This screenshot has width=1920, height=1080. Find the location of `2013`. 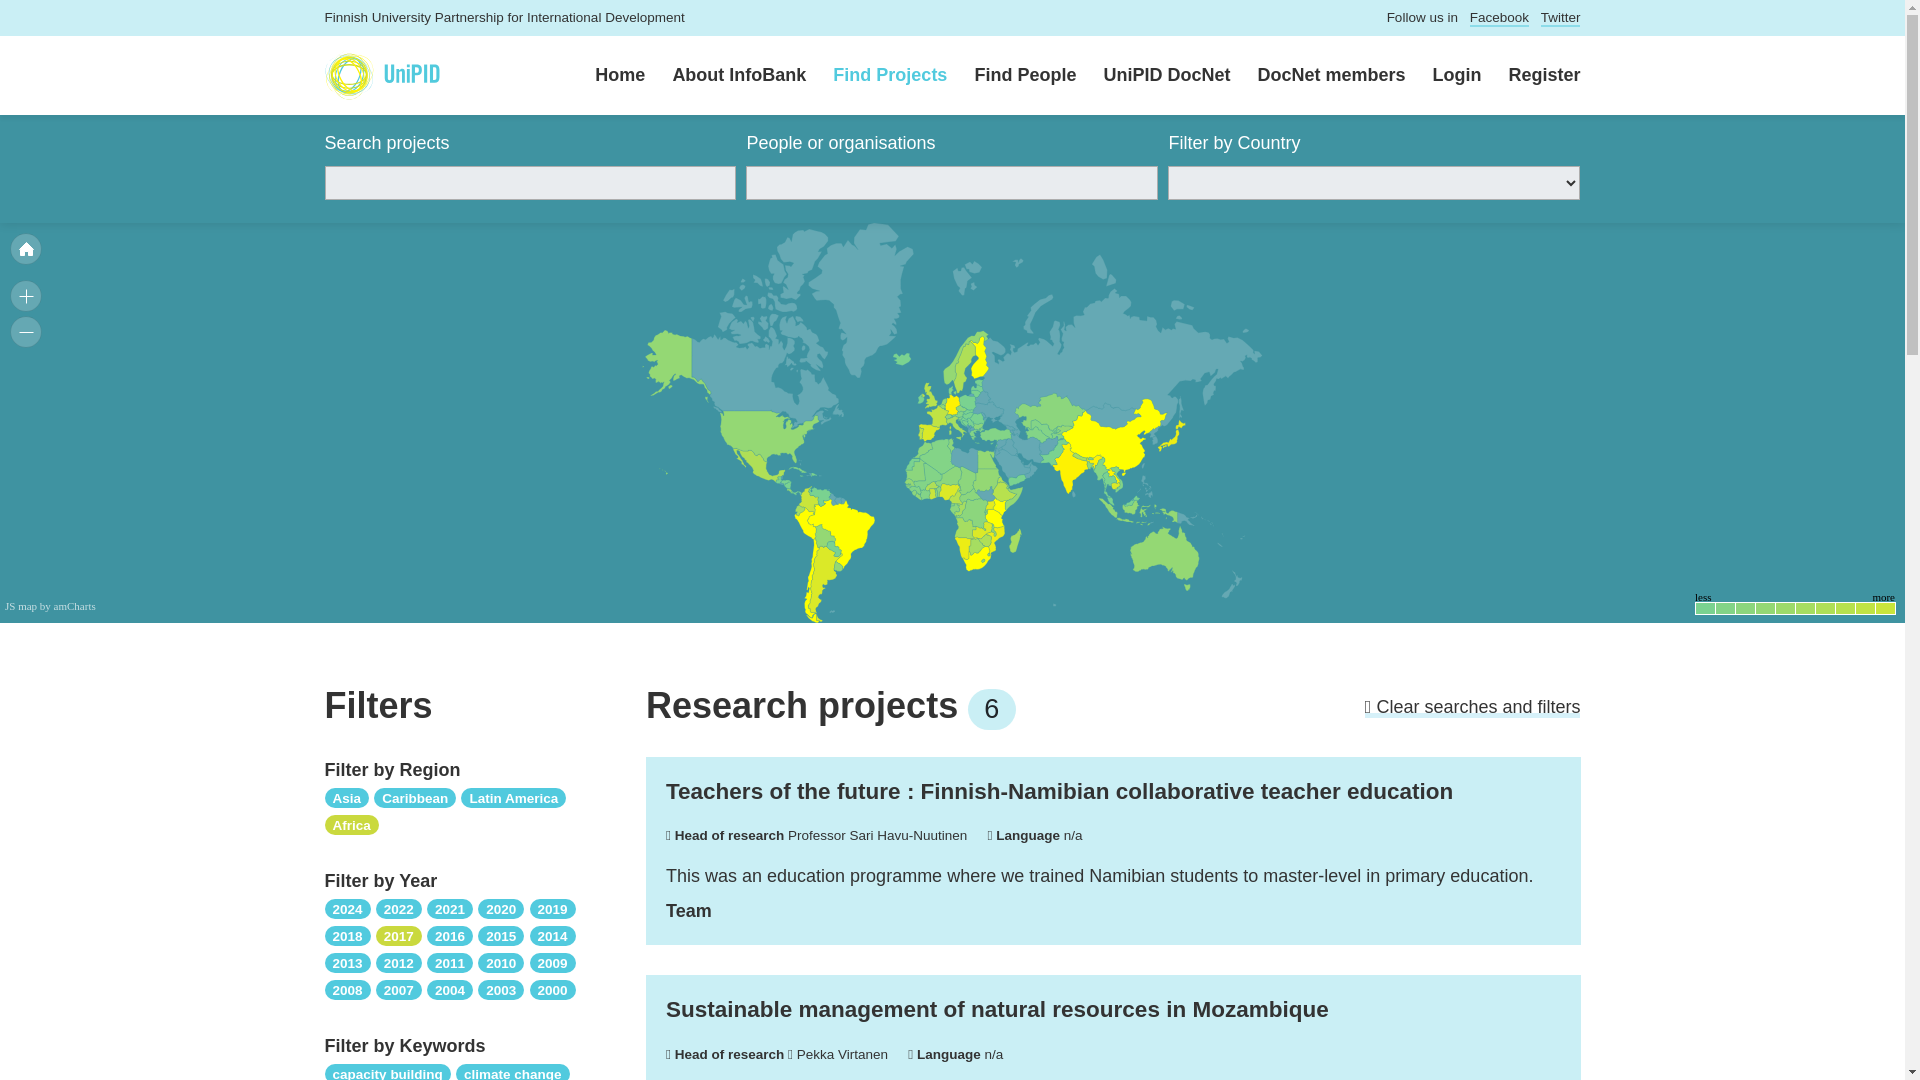

2013 is located at coordinates (347, 962).